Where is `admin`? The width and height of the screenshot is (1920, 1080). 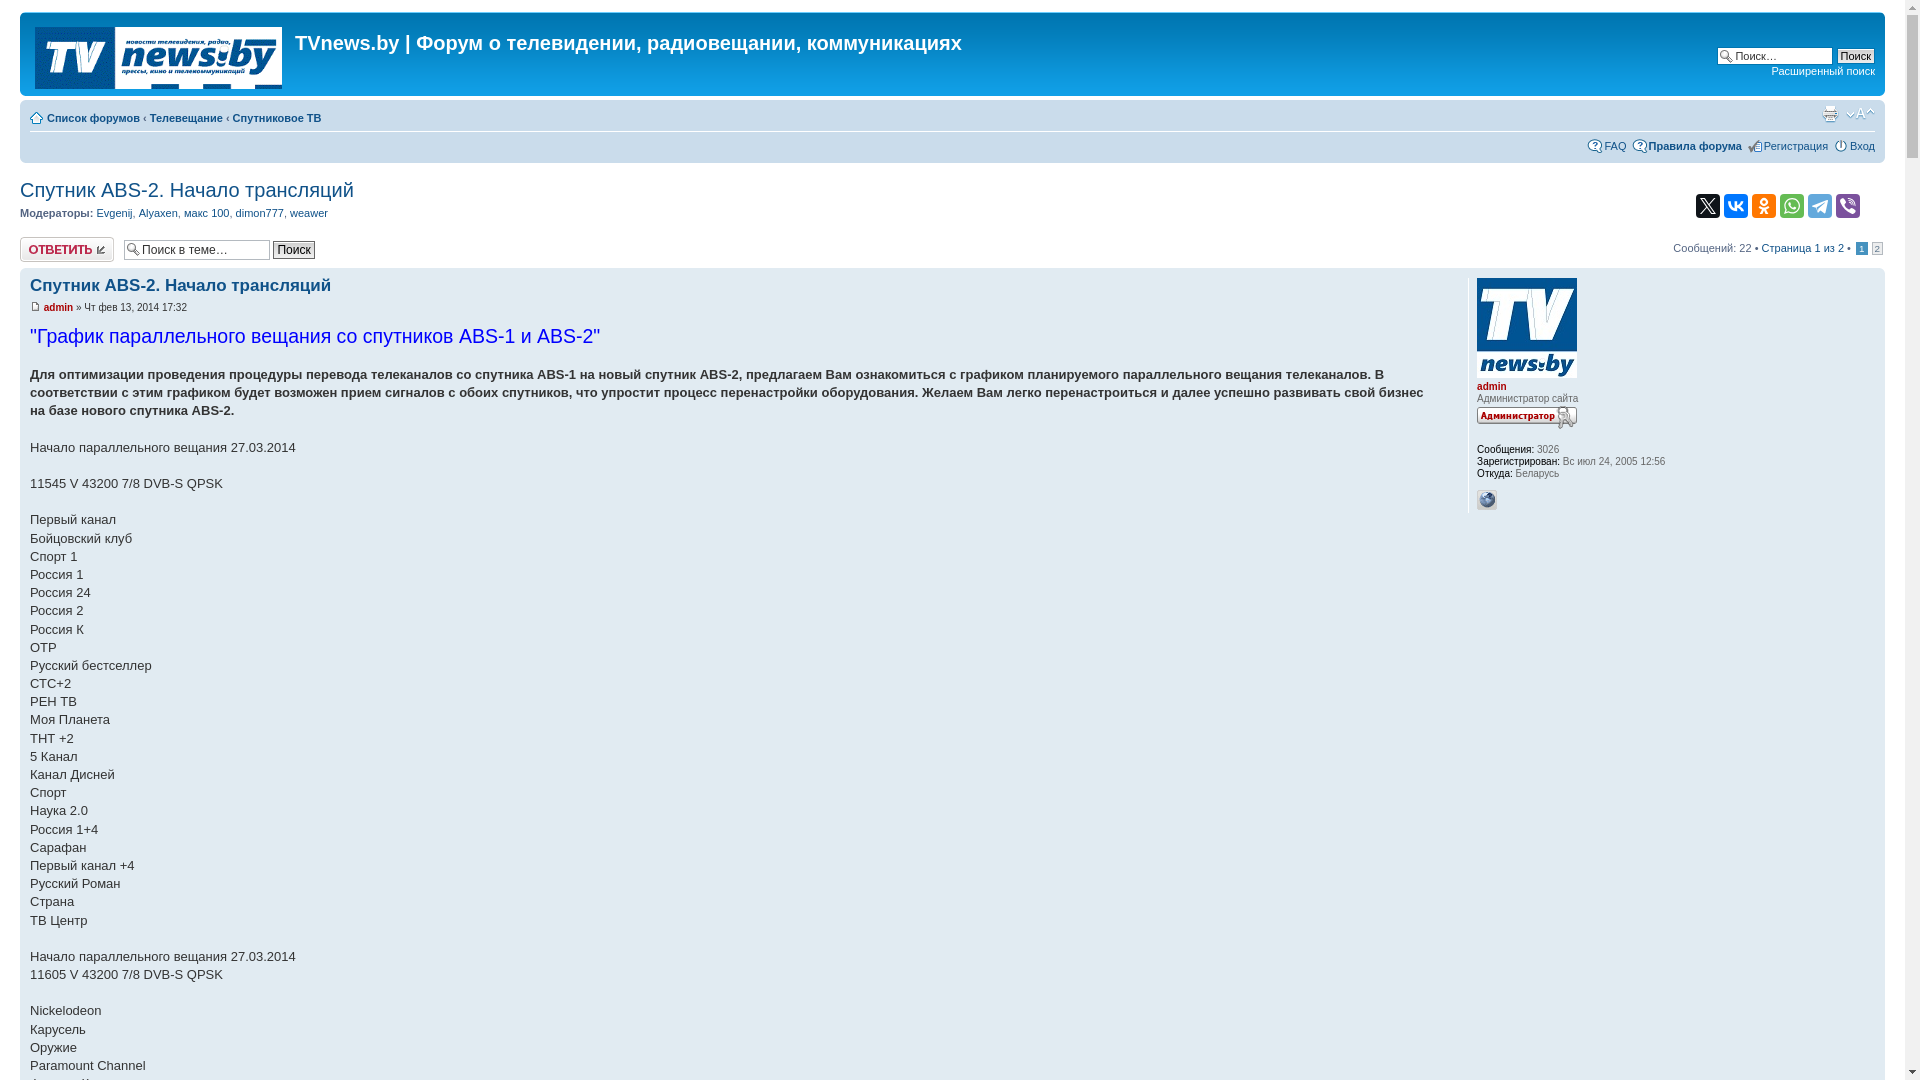 admin is located at coordinates (58, 308).